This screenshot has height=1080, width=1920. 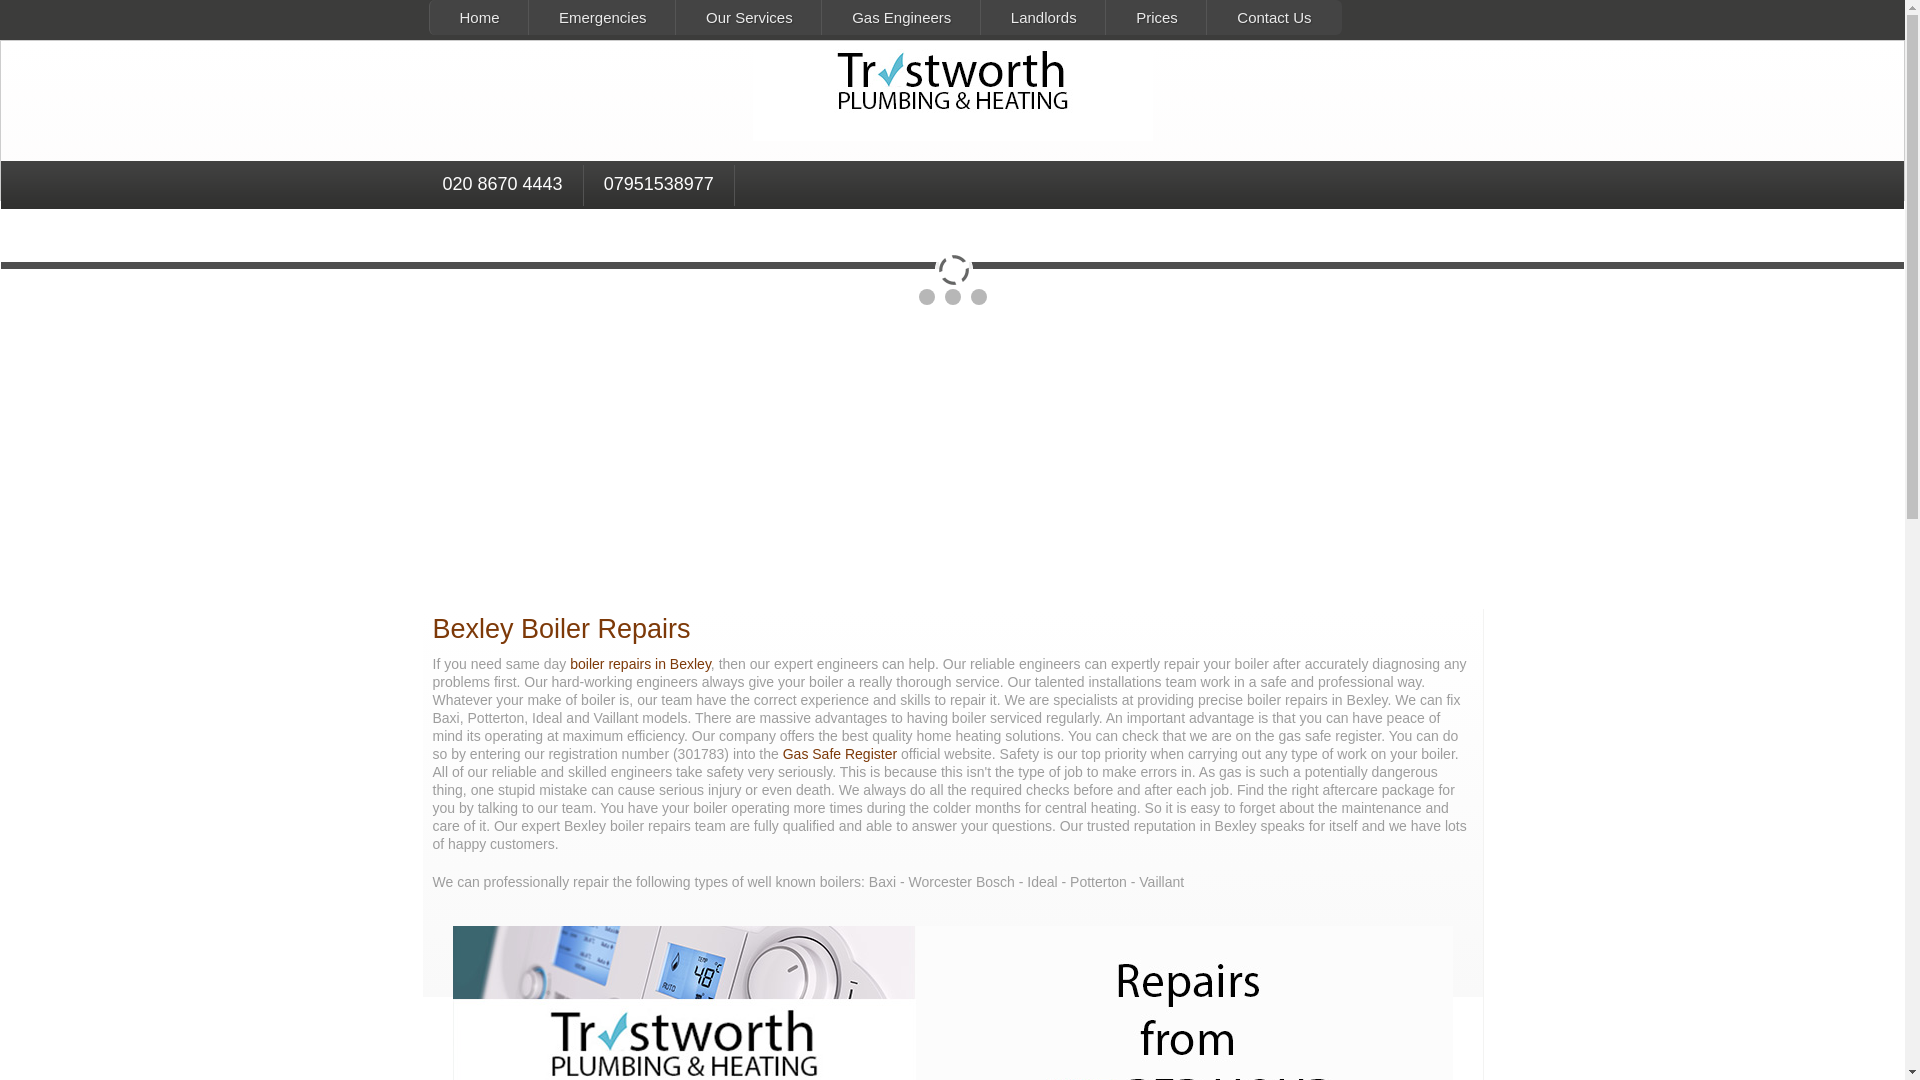 What do you see at coordinates (1156, 17) in the screenshot?
I see `Prices` at bounding box center [1156, 17].